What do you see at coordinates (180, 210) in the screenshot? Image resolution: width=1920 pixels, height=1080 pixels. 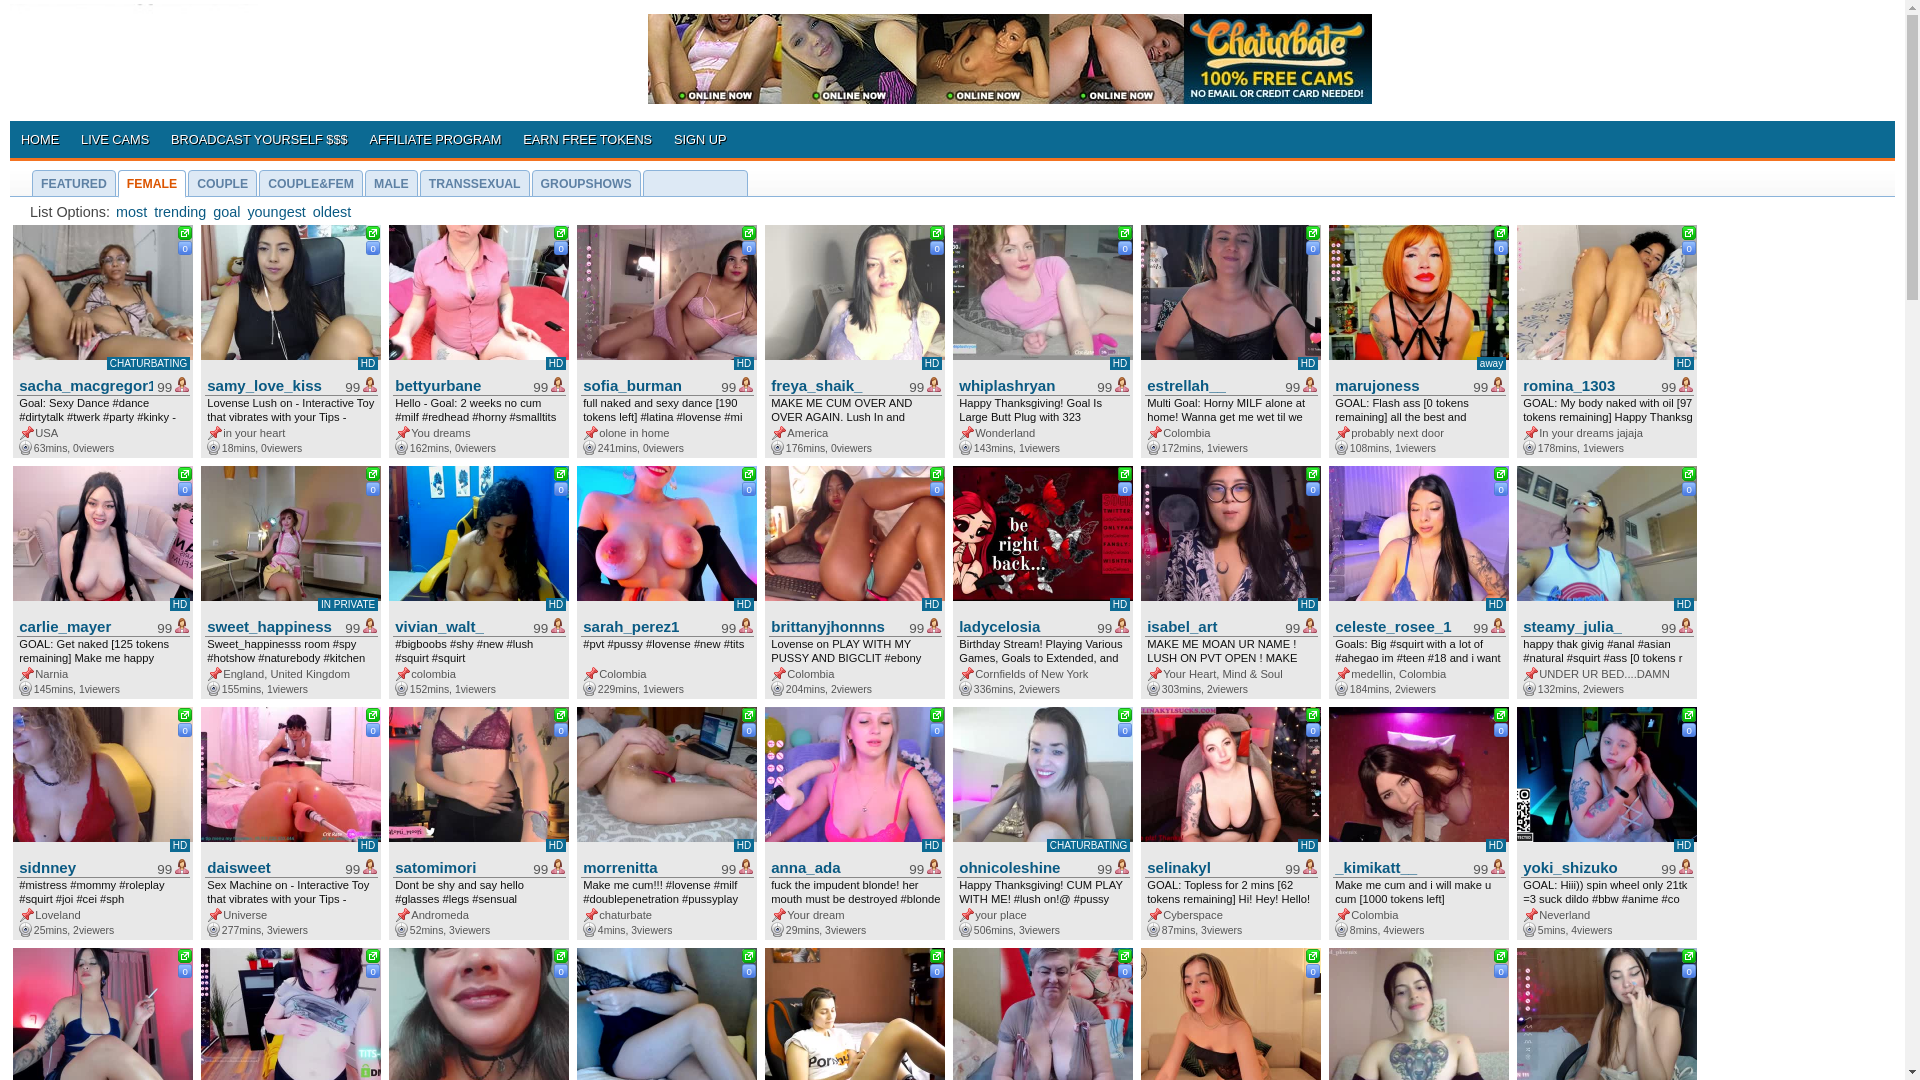 I see `trending` at bounding box center [180, 210].